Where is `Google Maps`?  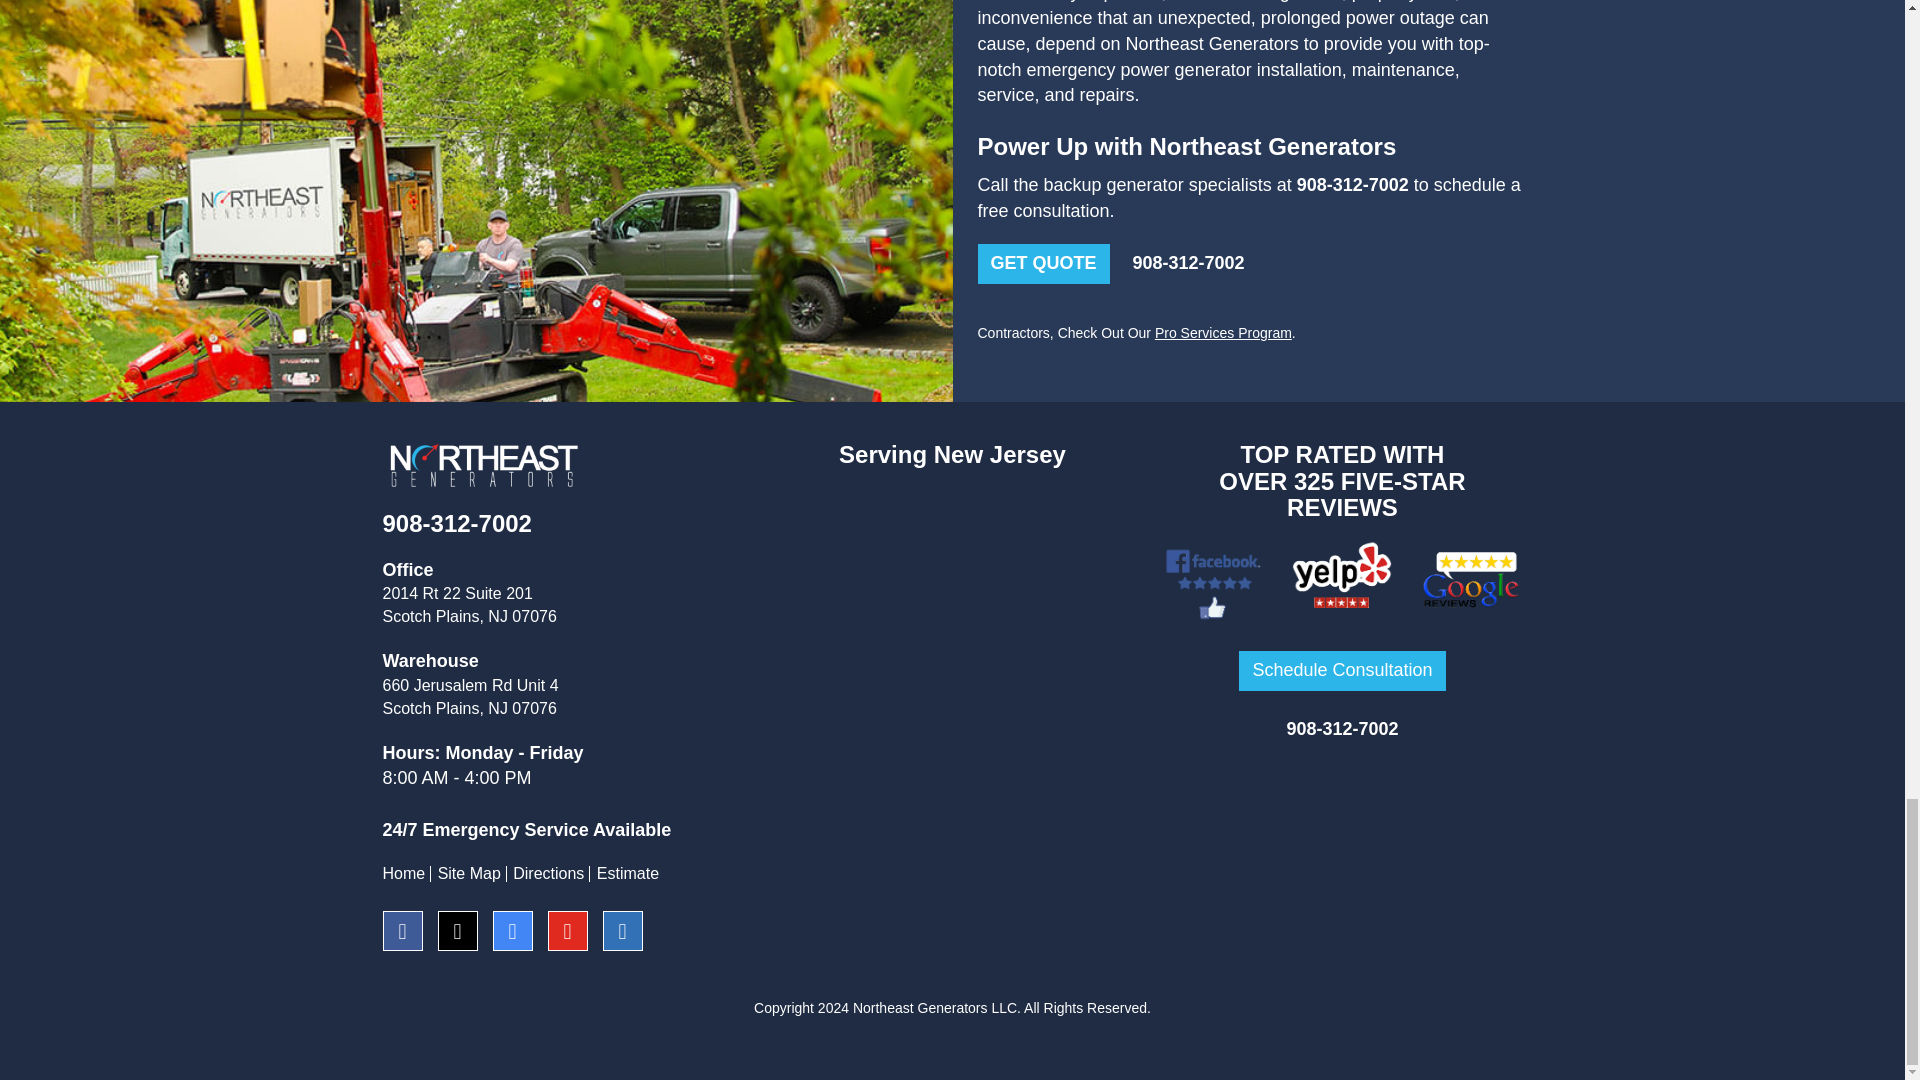 Google Maps is located at coordinates (1342, 536).